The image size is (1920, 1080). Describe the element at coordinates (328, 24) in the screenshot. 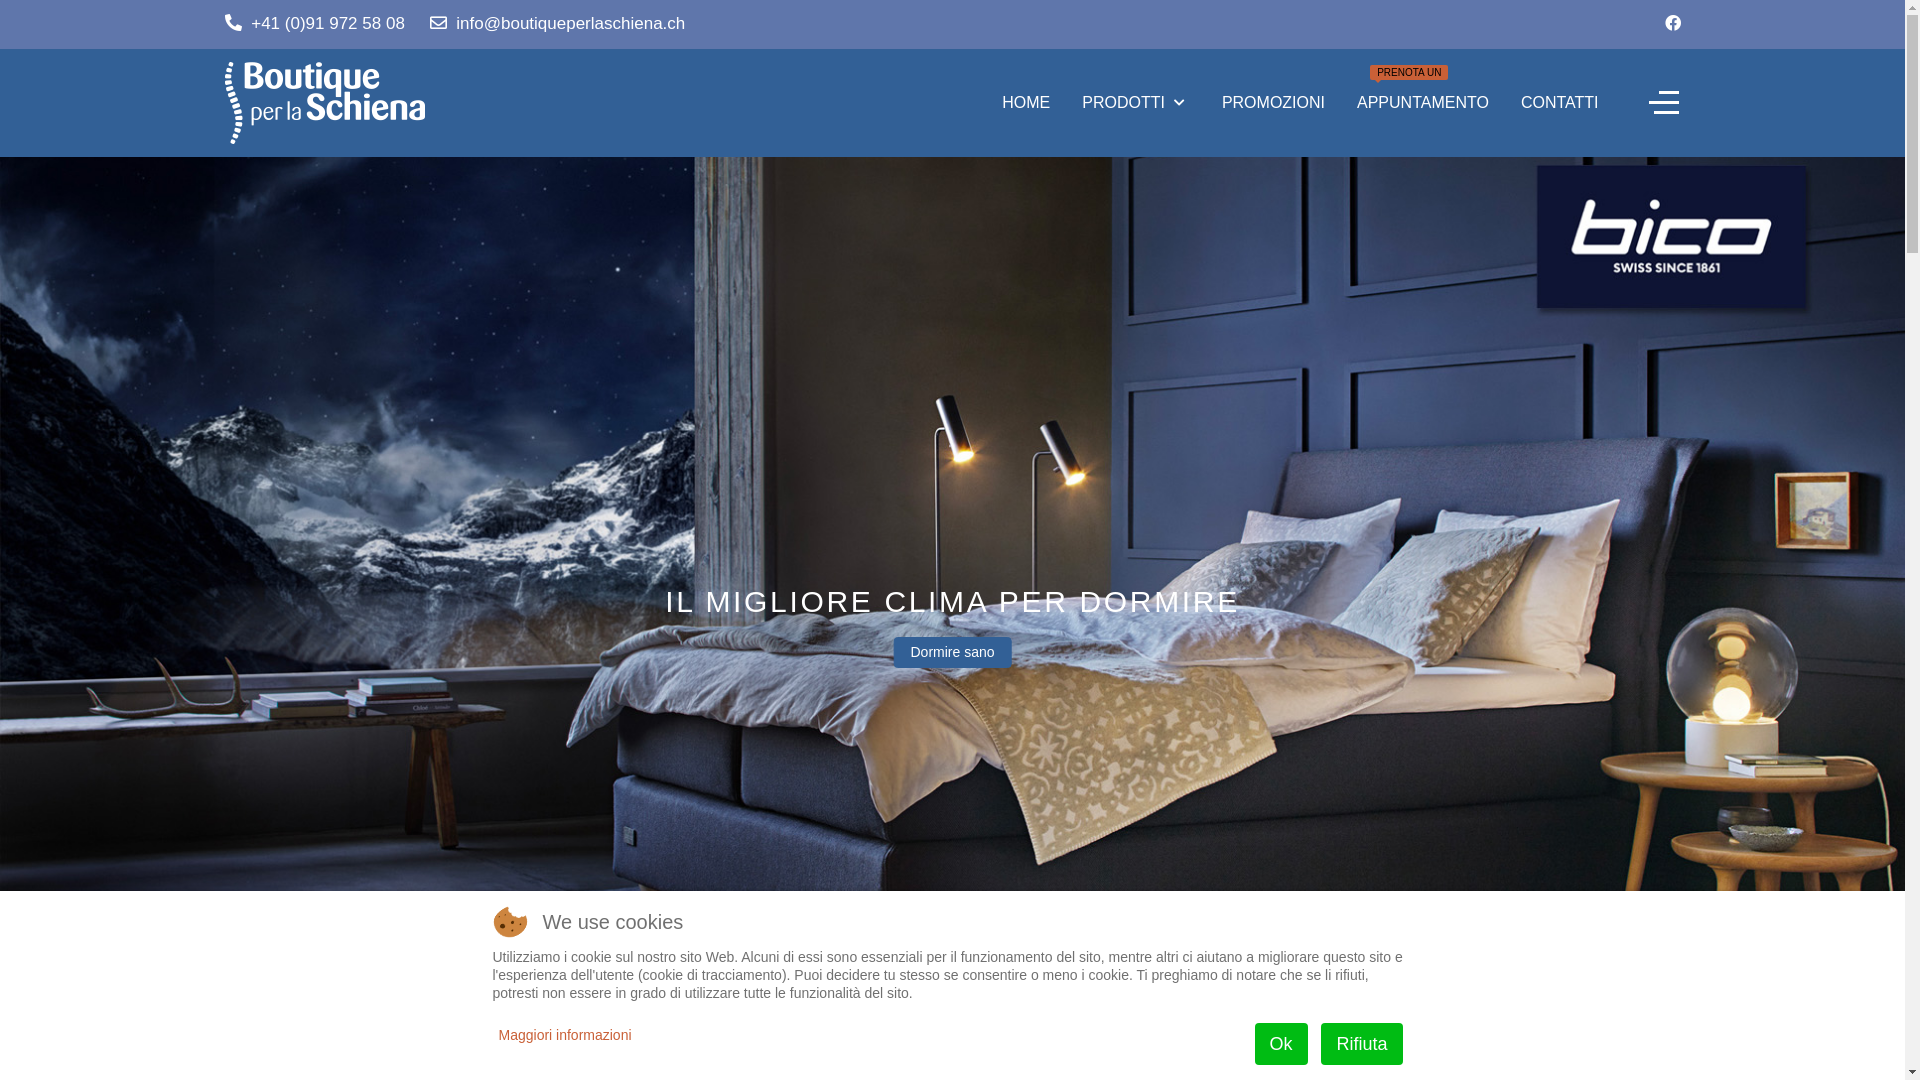

I see `+41 (0)91 972 58 08` at that location.